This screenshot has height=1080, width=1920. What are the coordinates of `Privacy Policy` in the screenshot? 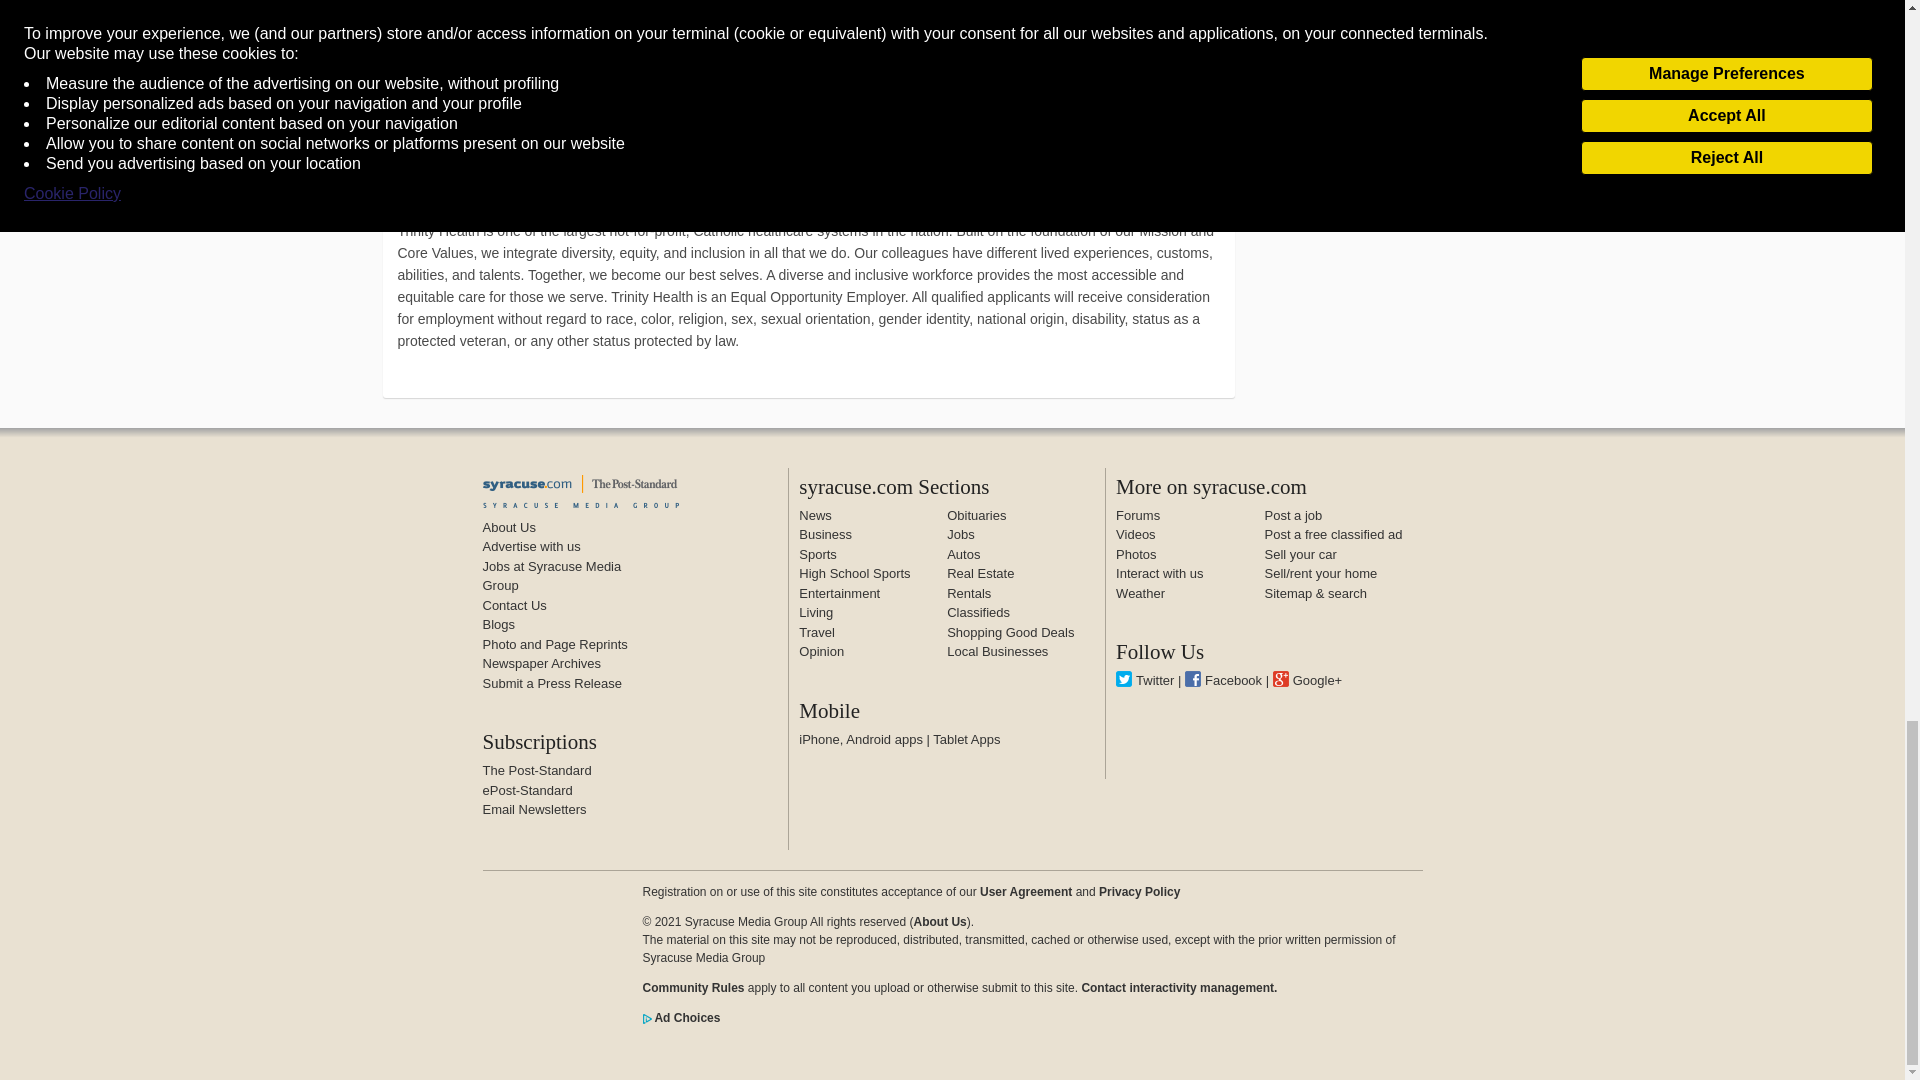 It's located at (1139, 890).